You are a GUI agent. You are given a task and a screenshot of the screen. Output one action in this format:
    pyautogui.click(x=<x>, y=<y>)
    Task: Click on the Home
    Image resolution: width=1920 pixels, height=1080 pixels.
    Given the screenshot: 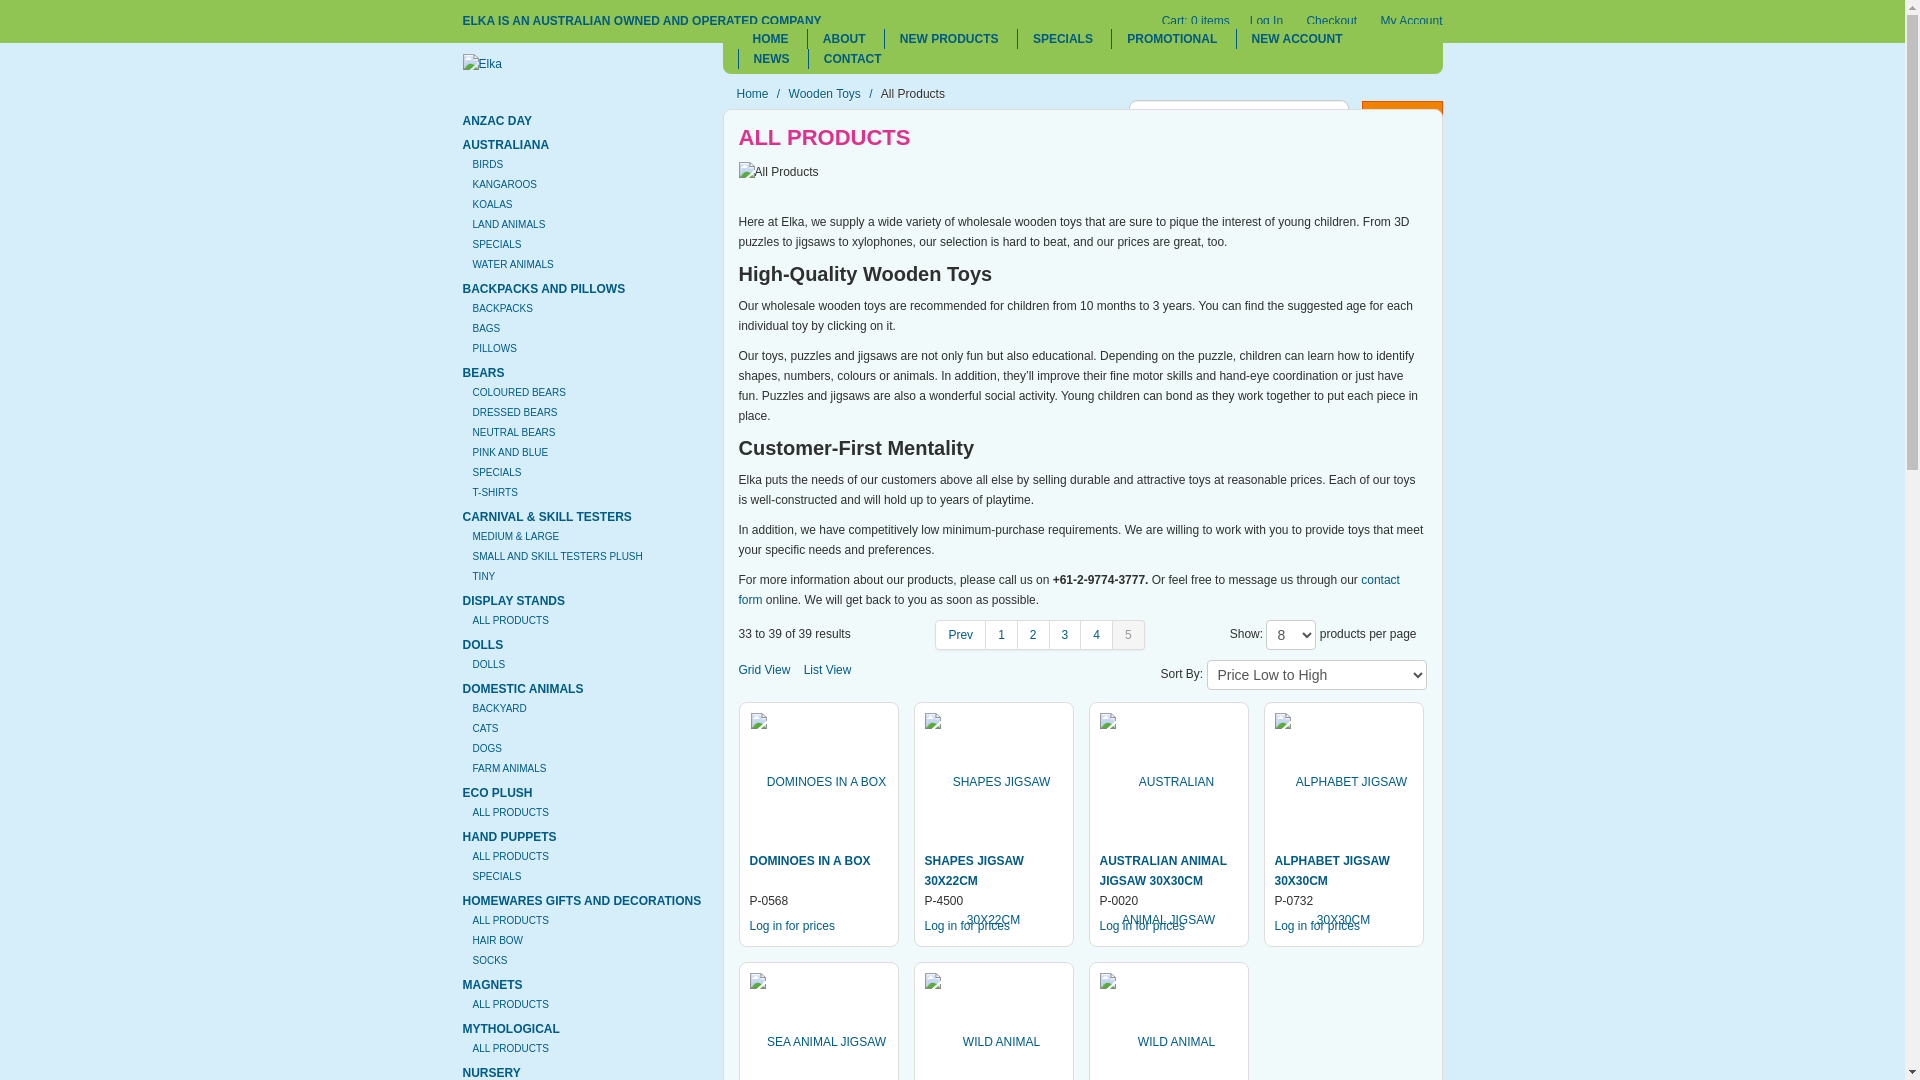 What is the action you would take?
    pyautogui.click(x=752, y=94)
    